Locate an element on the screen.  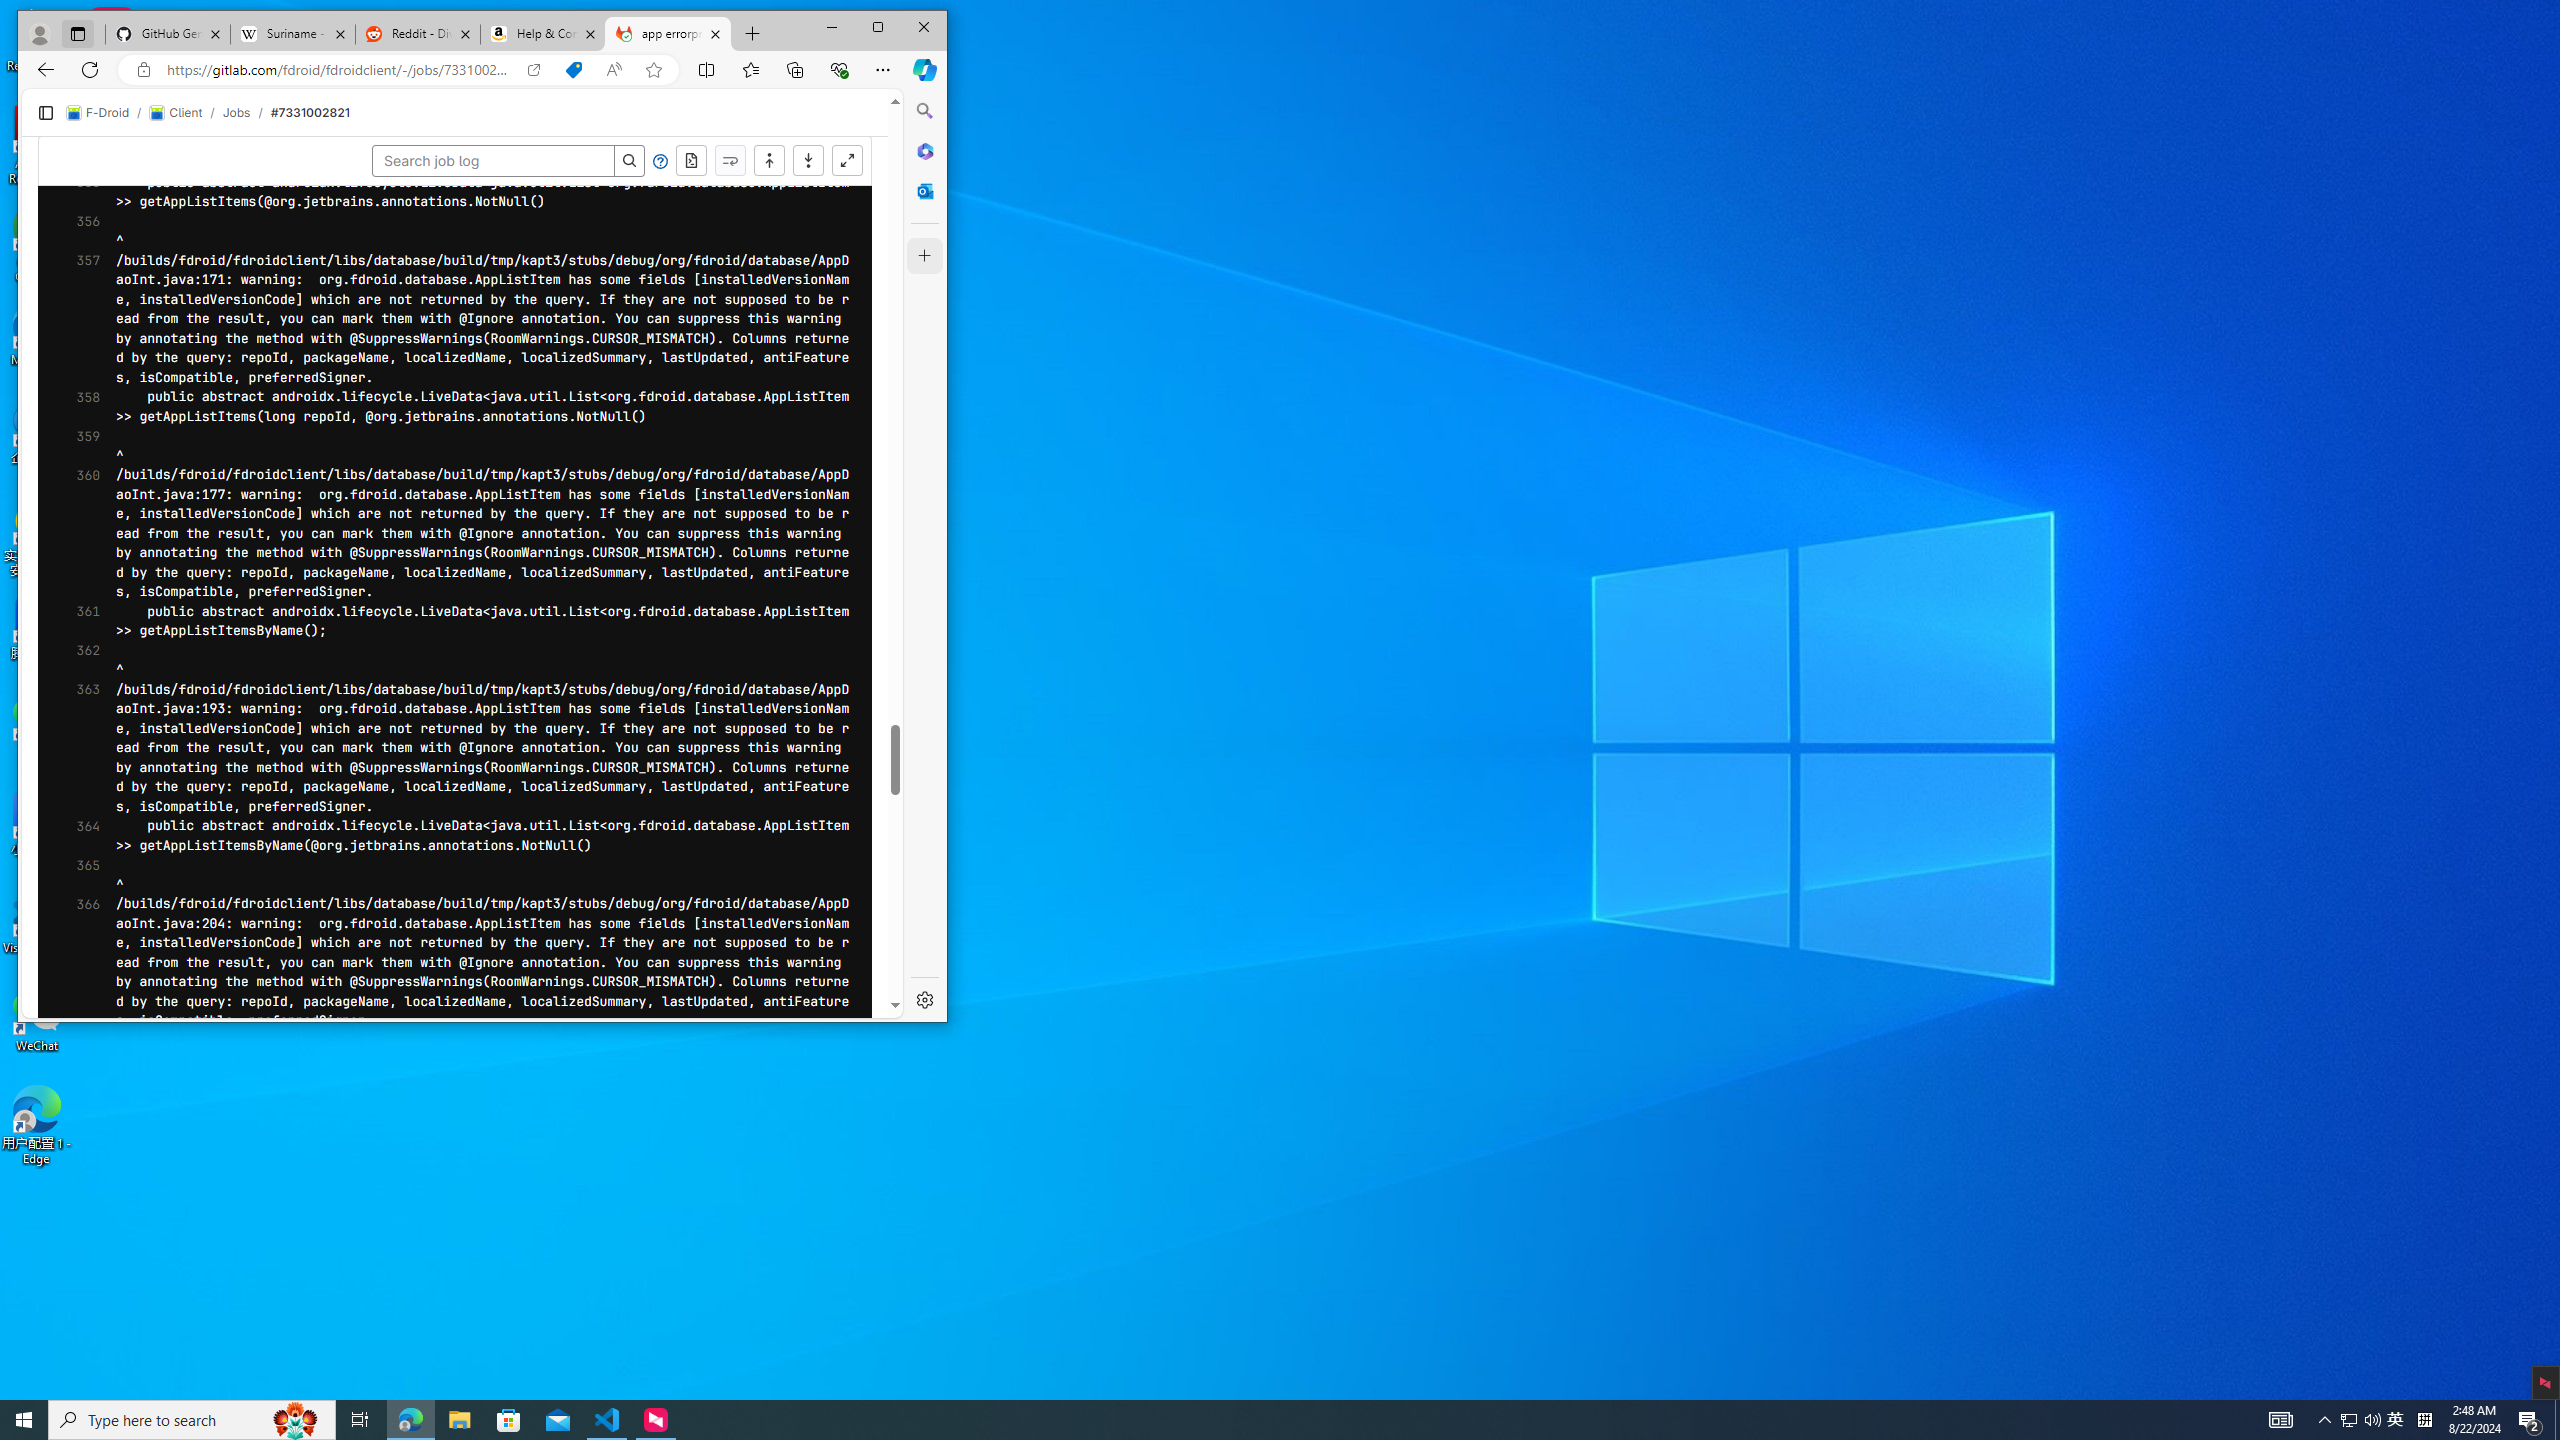
421 is located at coordinates (72, 664).